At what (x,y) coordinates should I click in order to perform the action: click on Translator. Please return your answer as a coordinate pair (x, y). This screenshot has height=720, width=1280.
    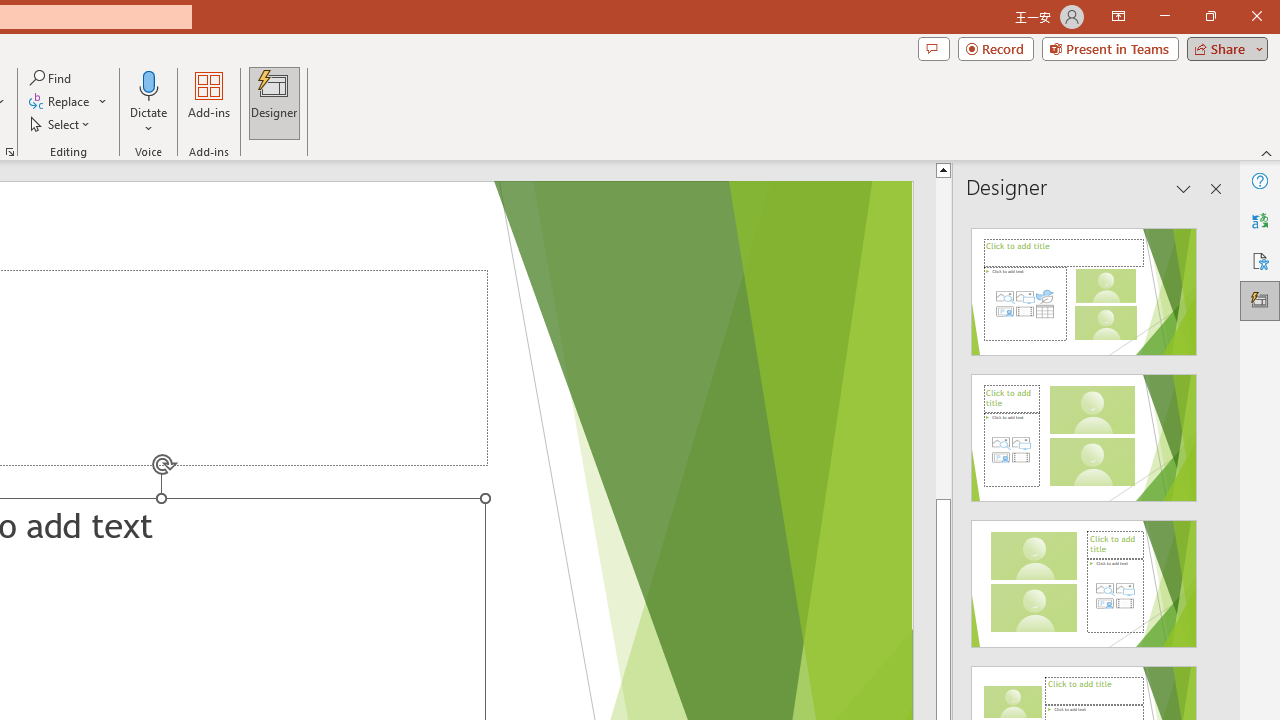
    Looking at the image, I should click on (1260, 220).